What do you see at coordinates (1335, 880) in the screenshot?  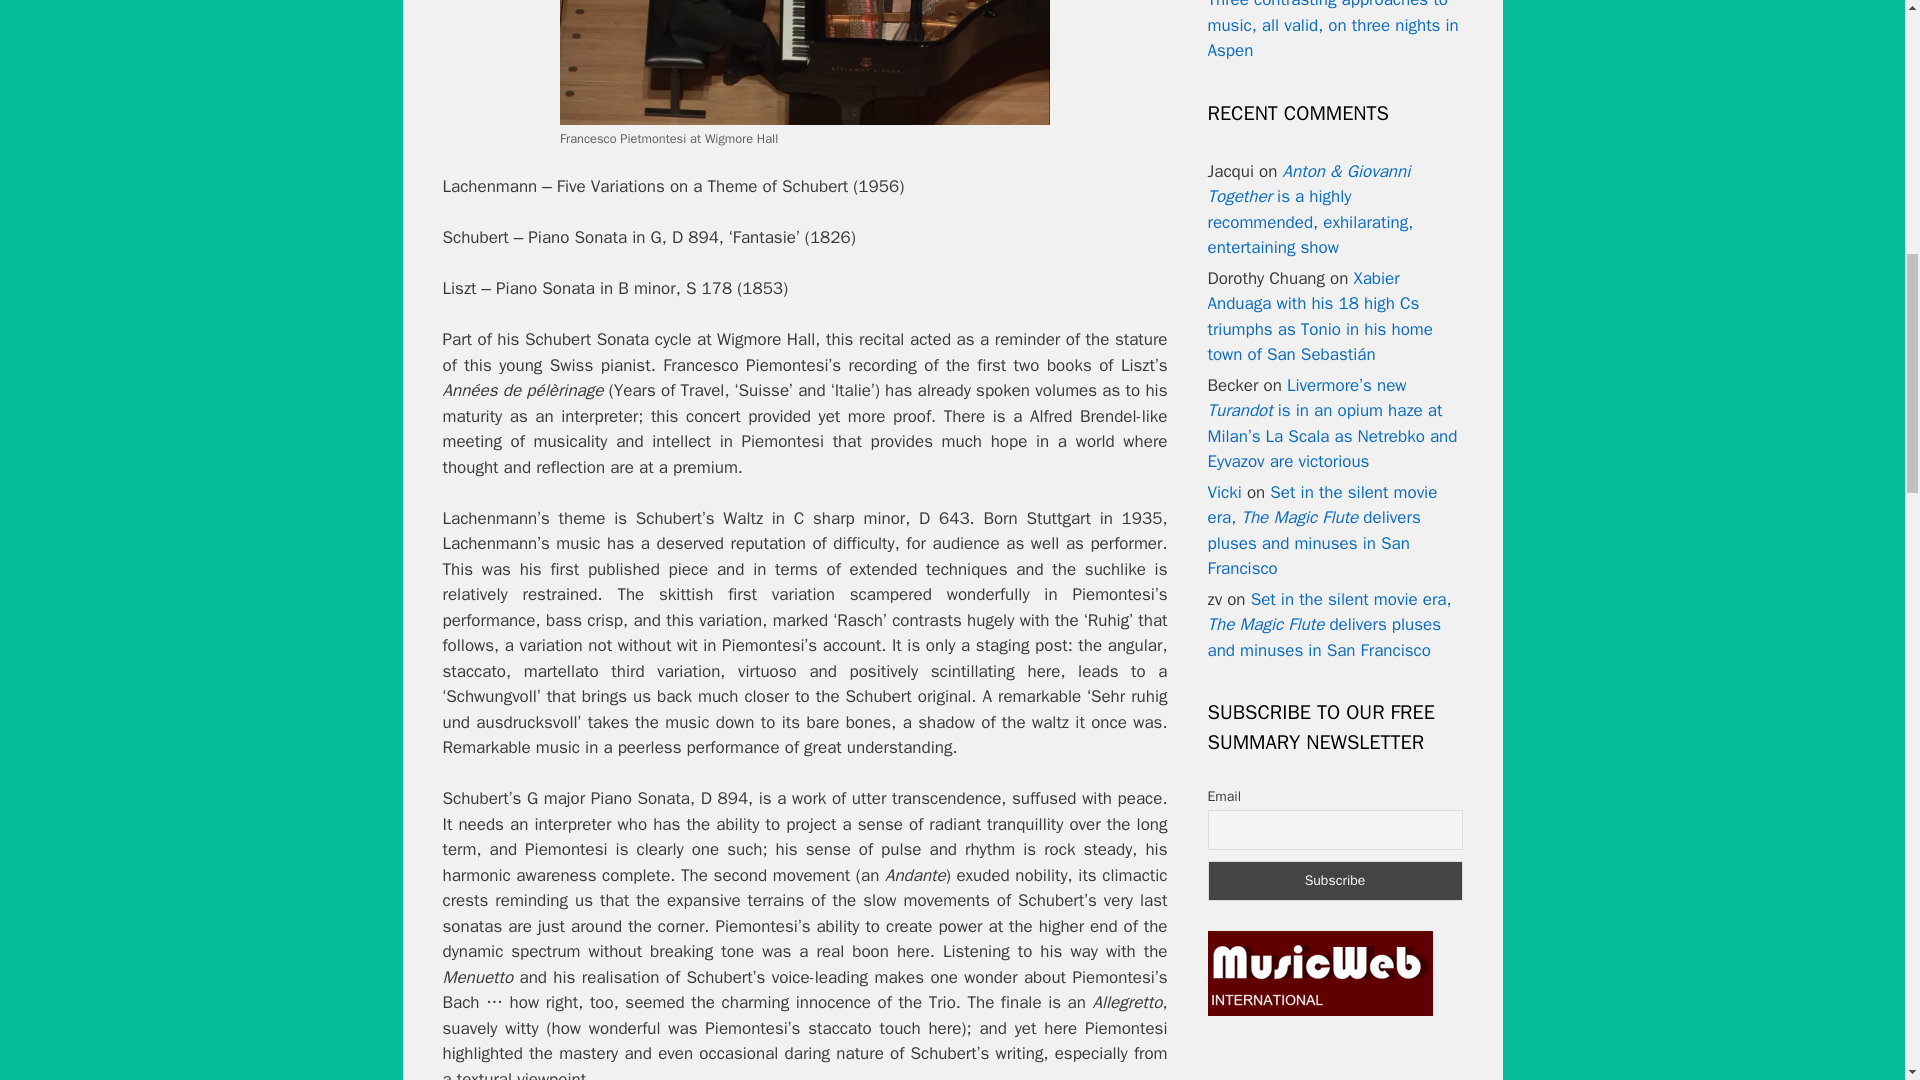 I see `Subscribe` at bounding box center [1335, 880].